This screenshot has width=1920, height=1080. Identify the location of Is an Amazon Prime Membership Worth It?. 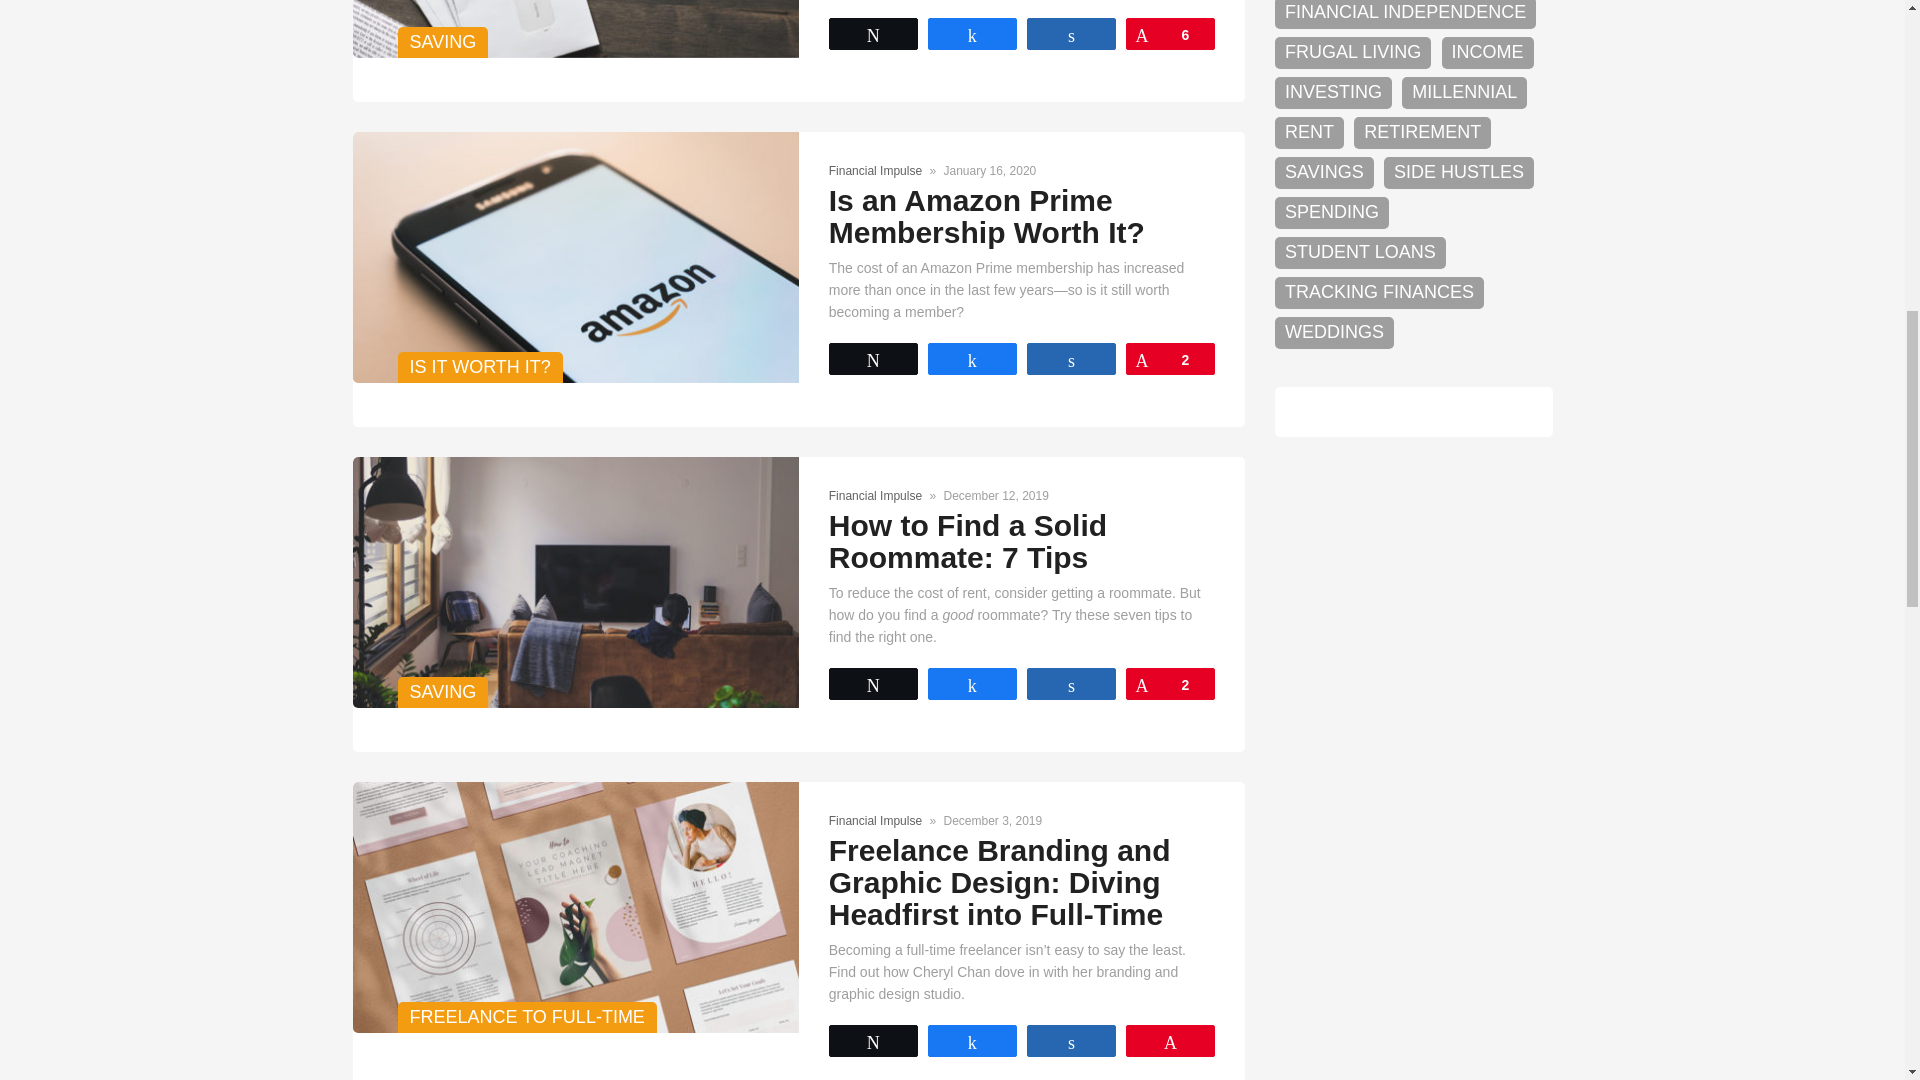
(574, 257).